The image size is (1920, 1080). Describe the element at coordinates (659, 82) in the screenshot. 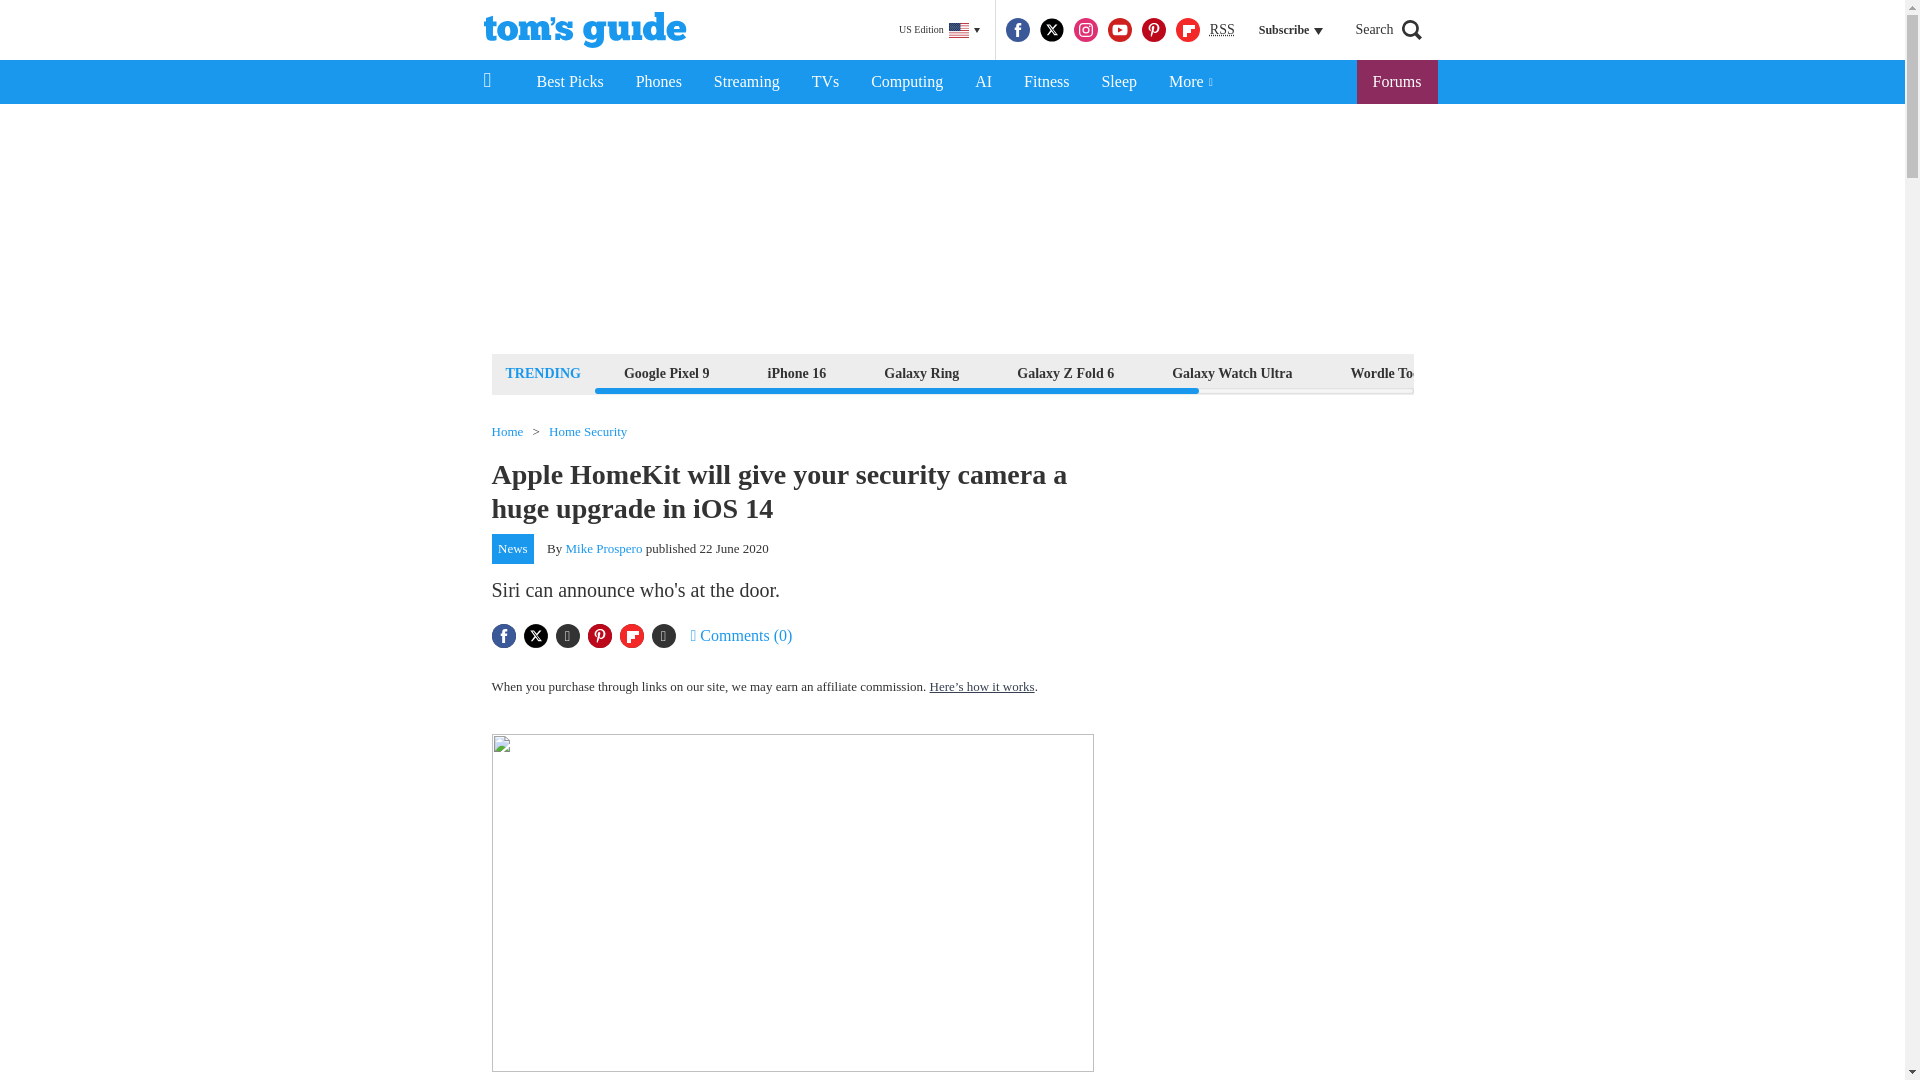

I see `Phones` at that location.